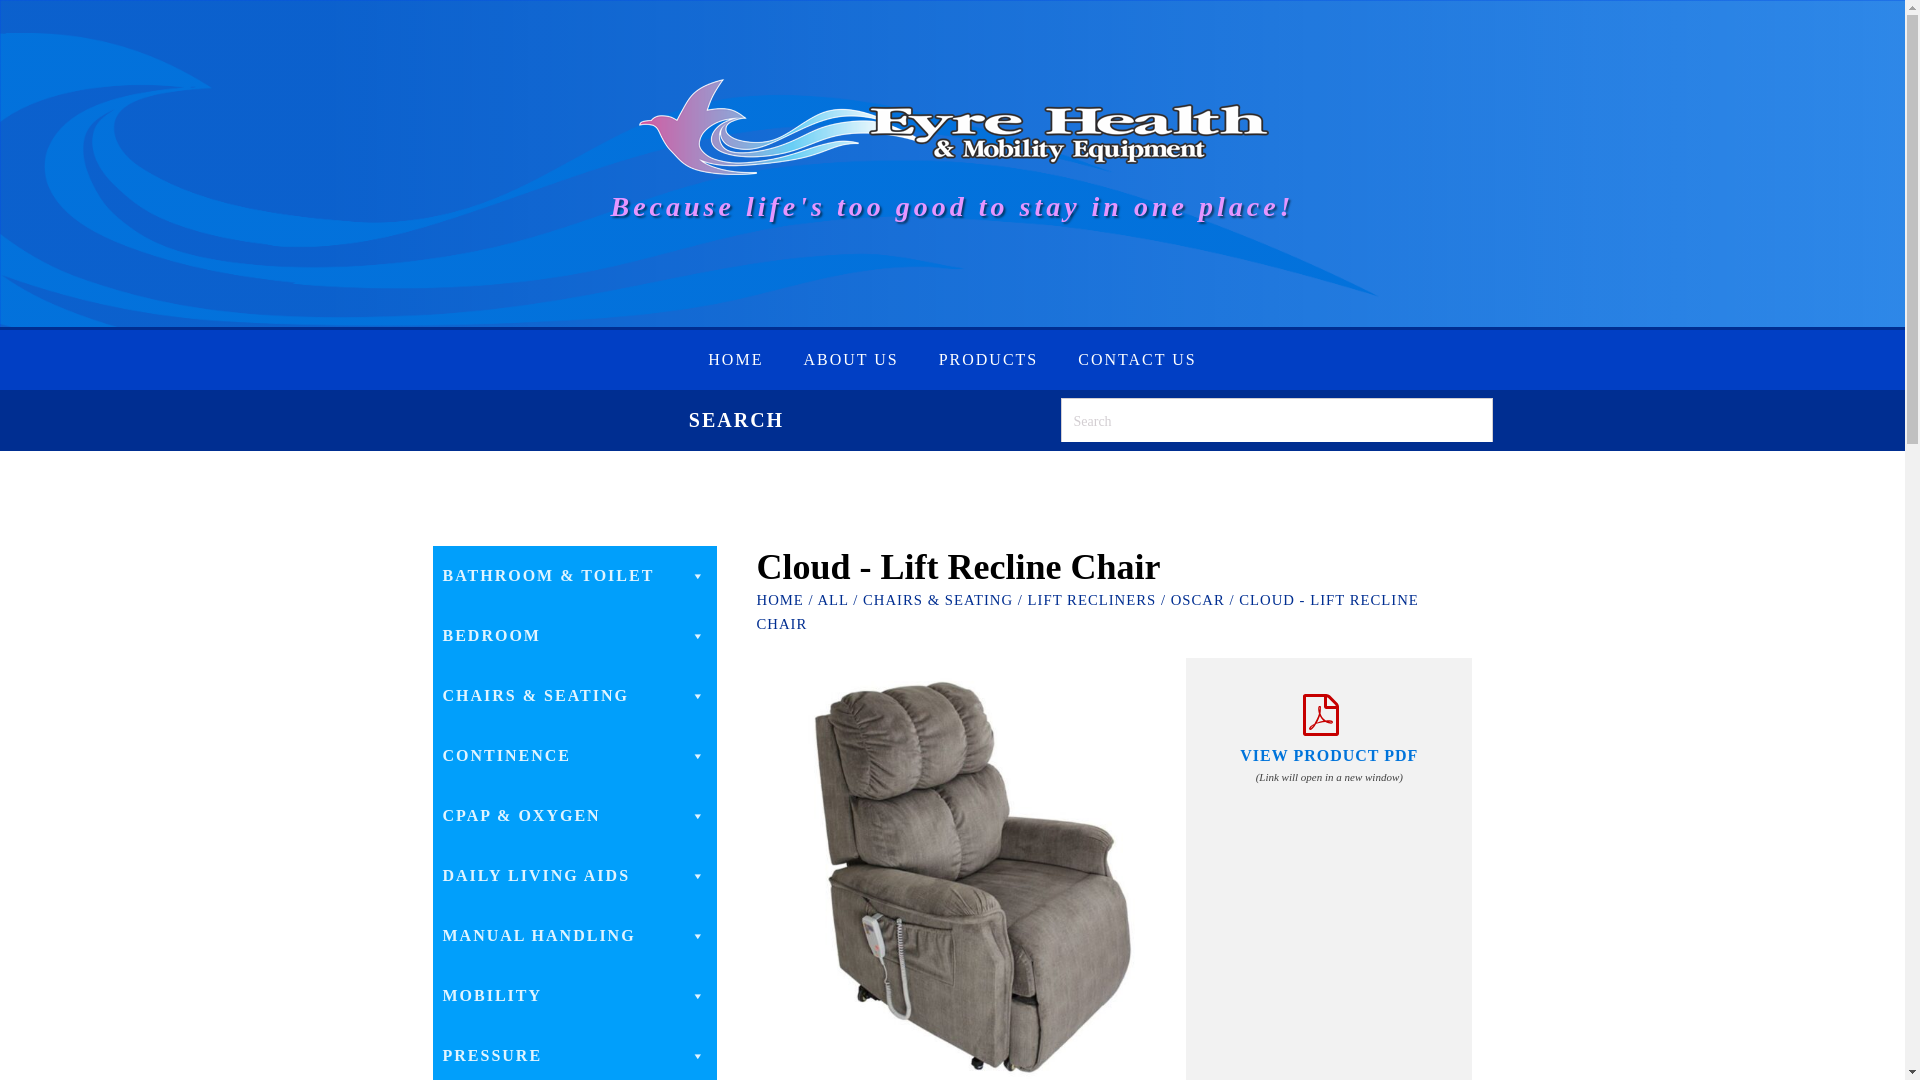 The height and width of the screenshot is (1080, 1920). What do you see at coordinates (1136, 360) in the screenshot?
I see `CONTACT US` at bounding box center [1136, 360].